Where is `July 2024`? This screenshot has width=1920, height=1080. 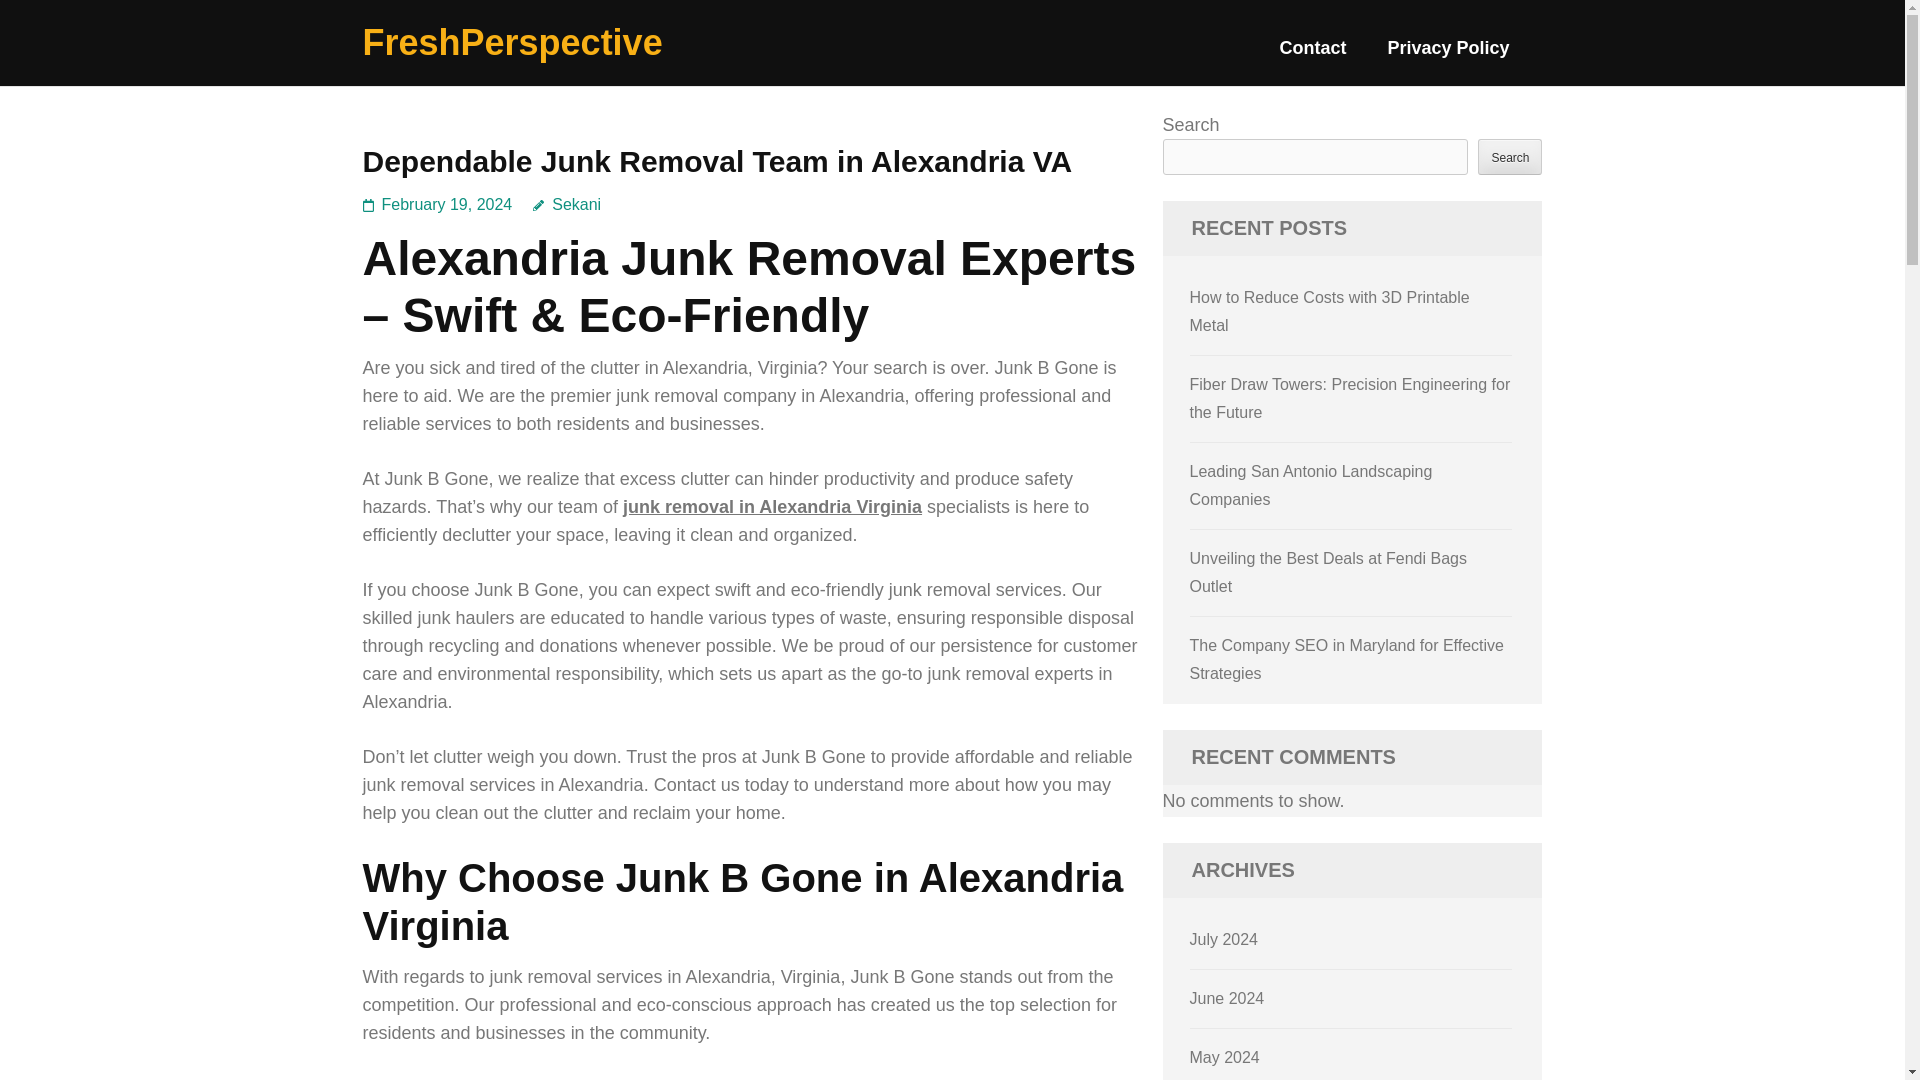 July 2024 is located at coordinates (1224, 939).